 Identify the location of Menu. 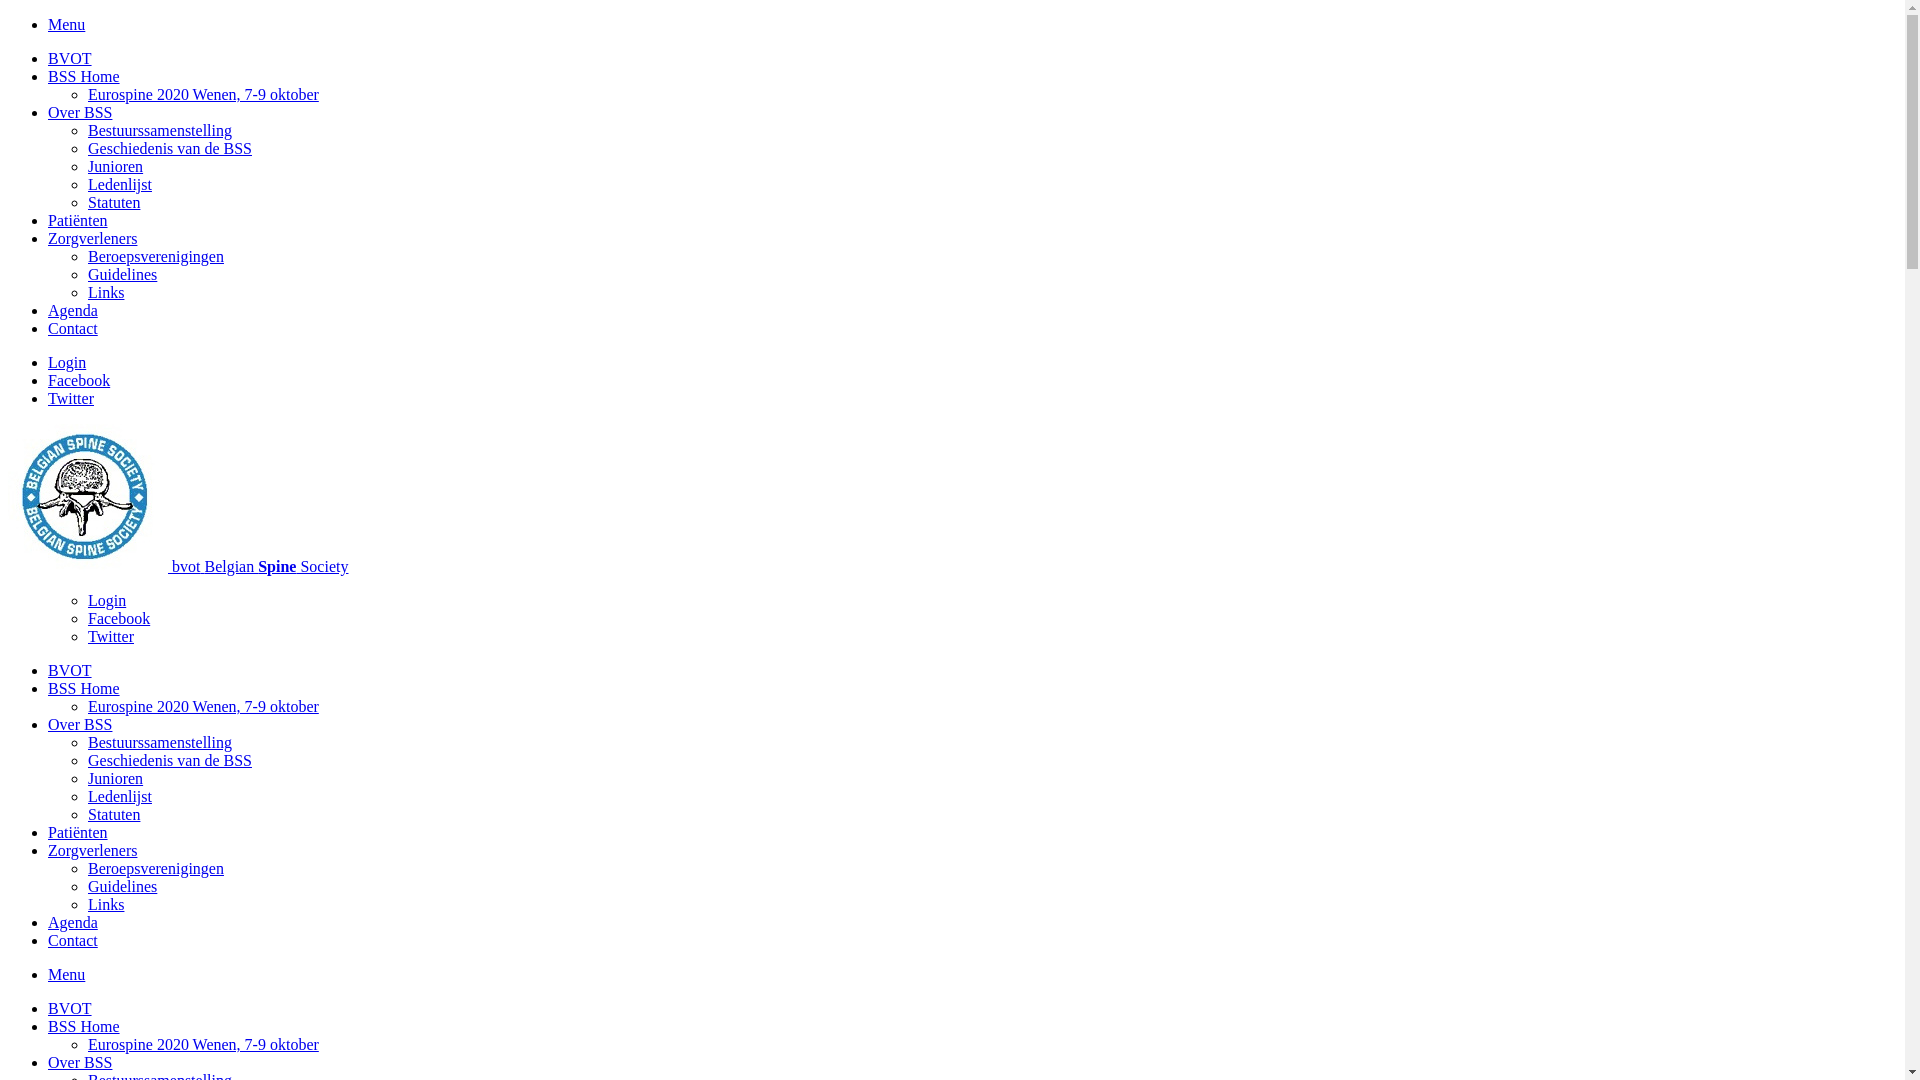
(66, 974).